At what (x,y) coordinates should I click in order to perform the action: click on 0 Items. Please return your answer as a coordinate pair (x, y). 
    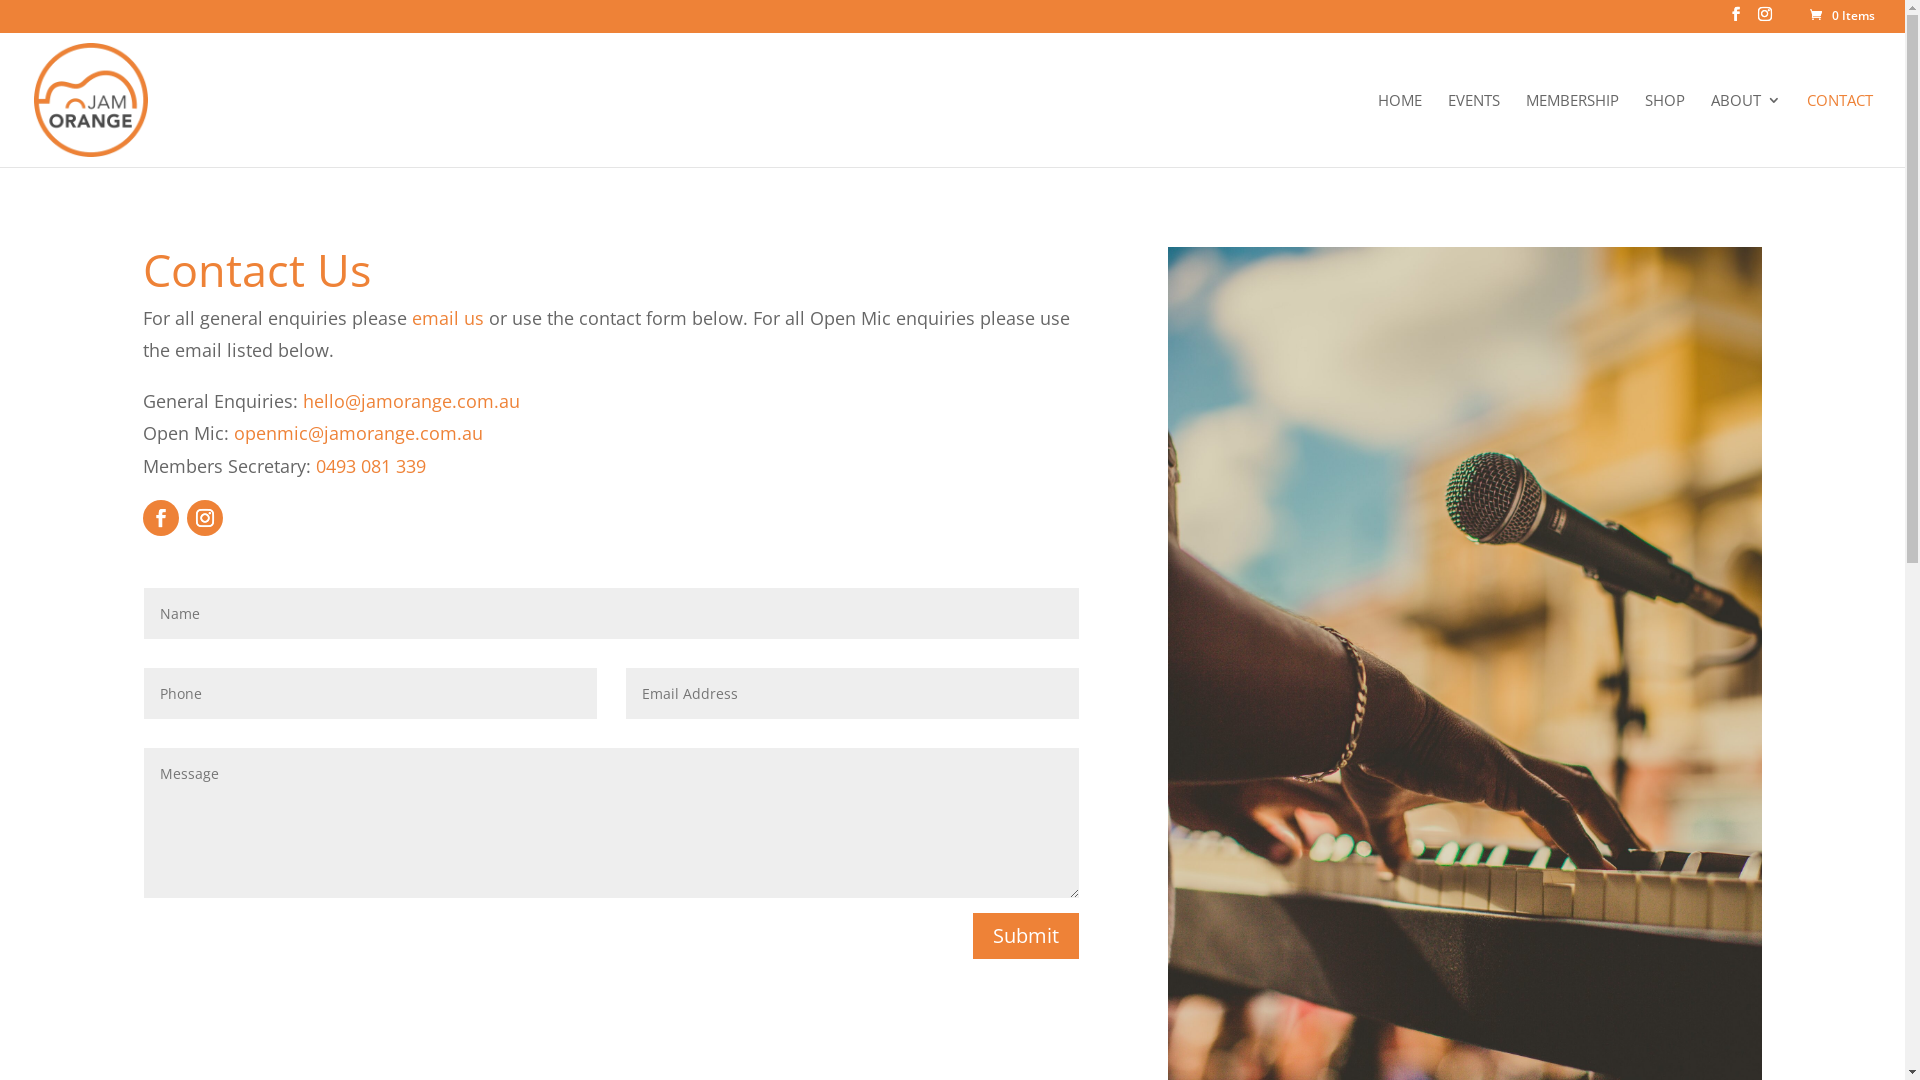
    Looking at the image, I should click on (1841, 16).